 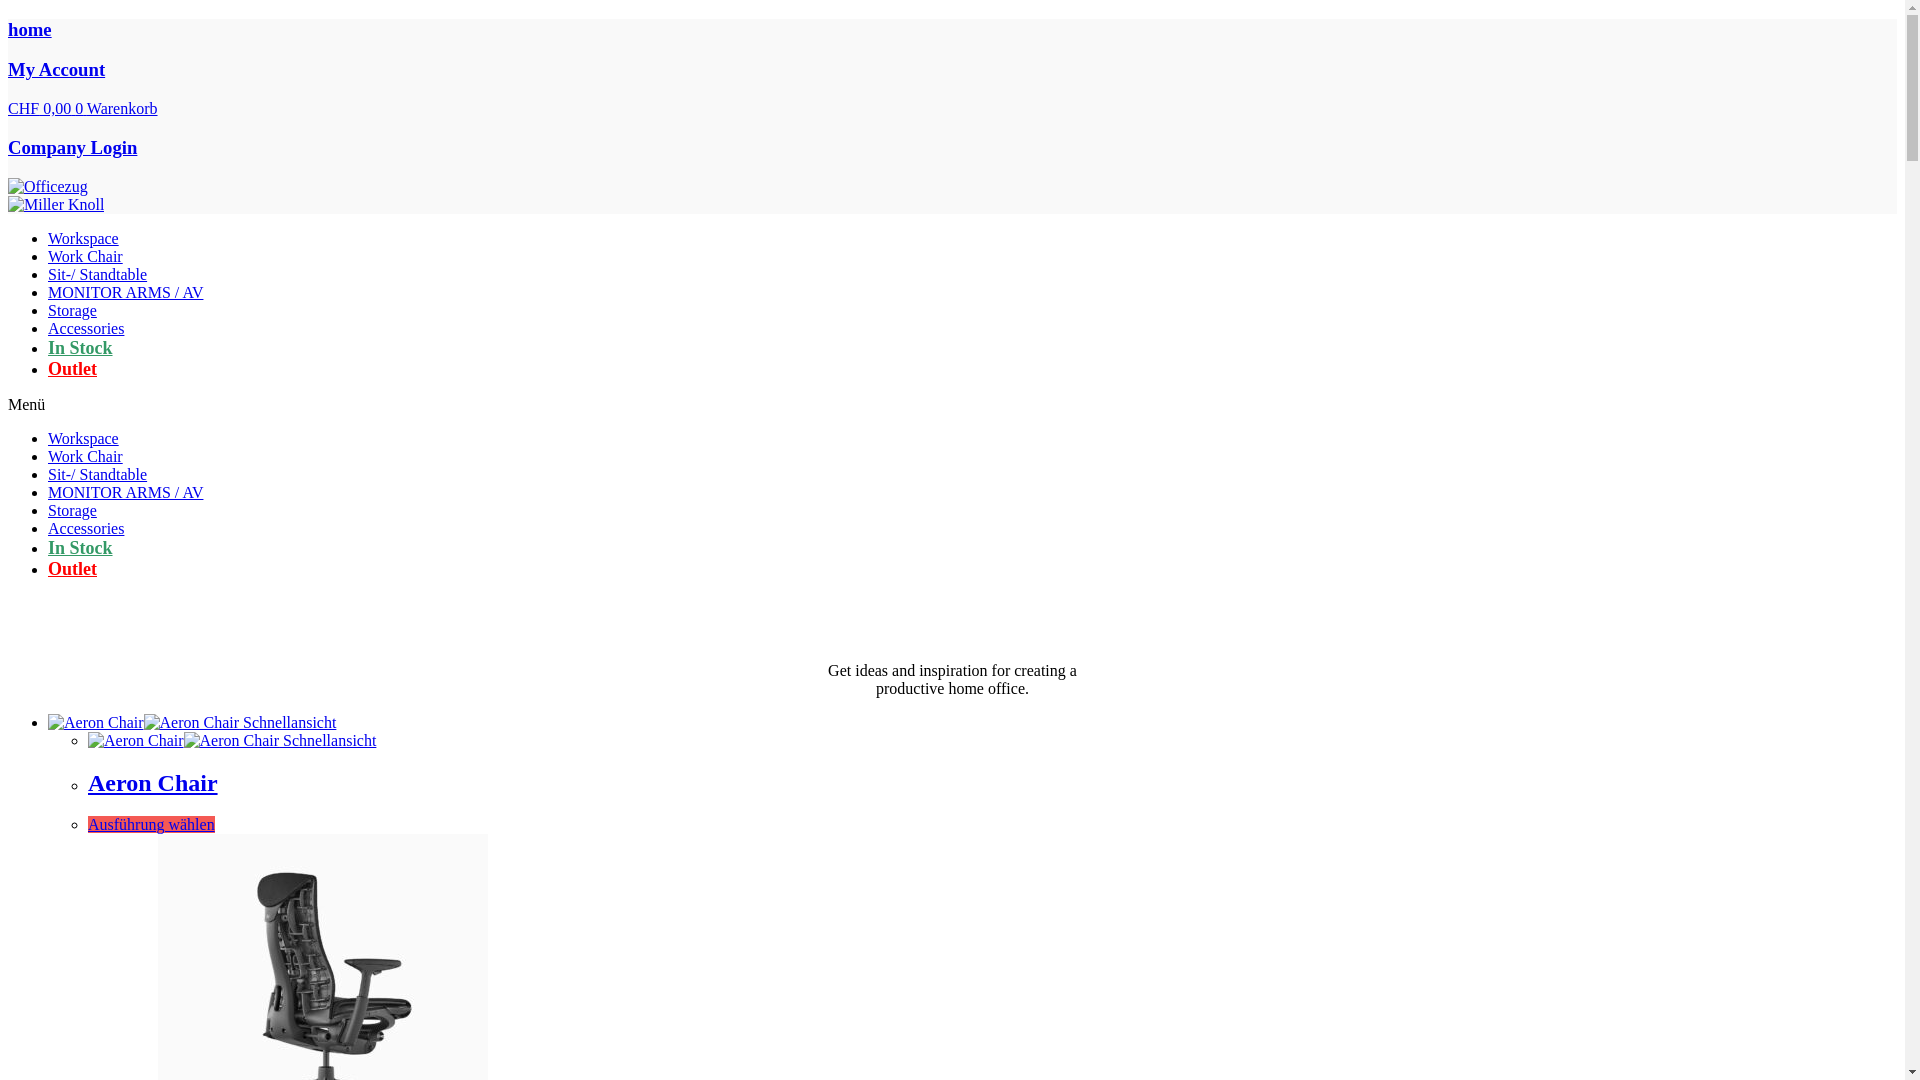 What do you see at coordinates (84, 238) in the screenshot?
I see `Workspace` at bounding box center [84, 238].